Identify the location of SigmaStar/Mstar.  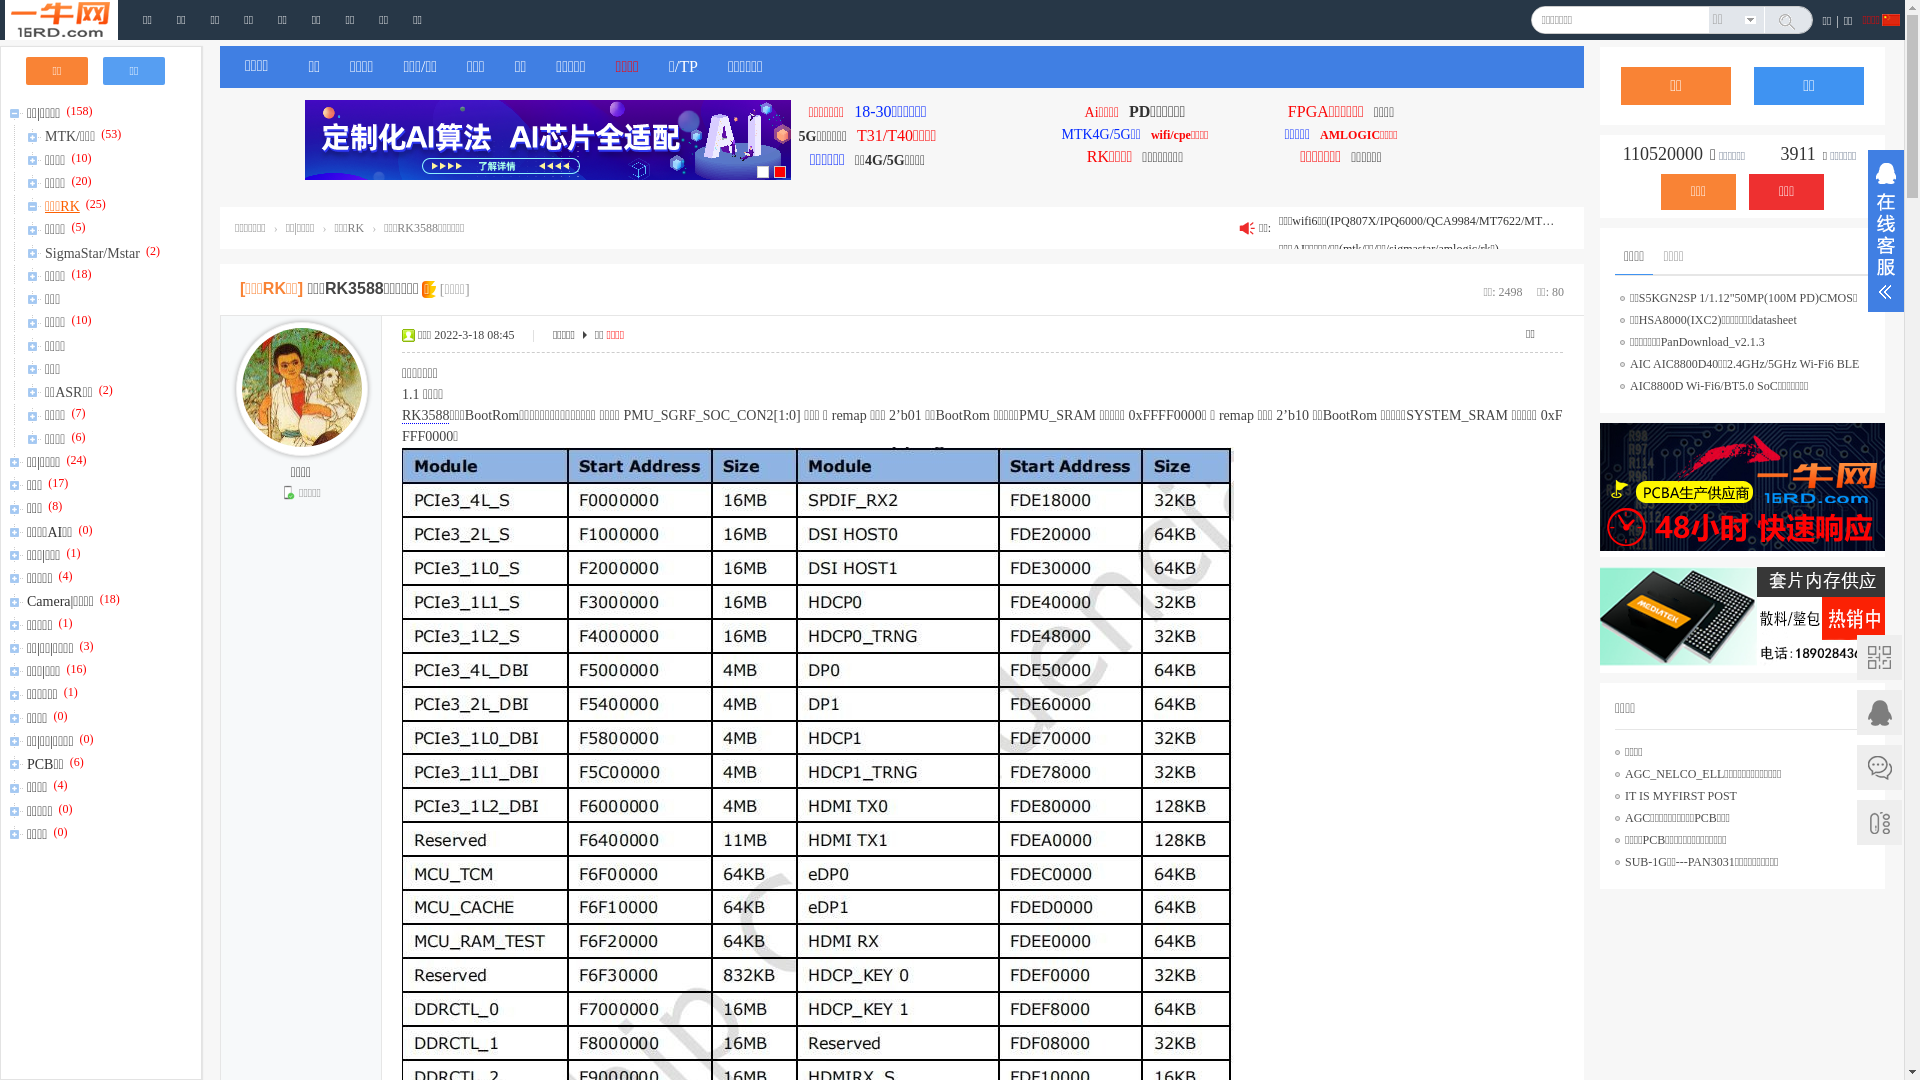
(94, 250).